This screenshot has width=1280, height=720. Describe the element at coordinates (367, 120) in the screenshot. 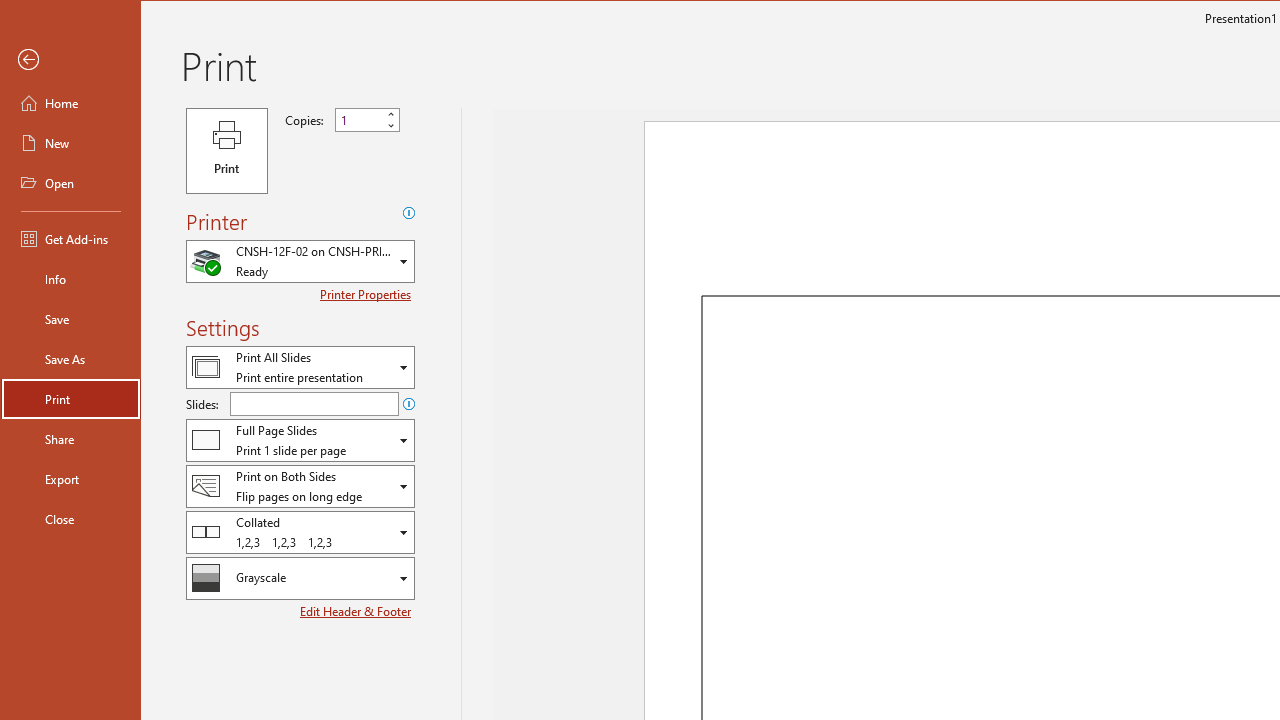

I see `Copies` at that location.